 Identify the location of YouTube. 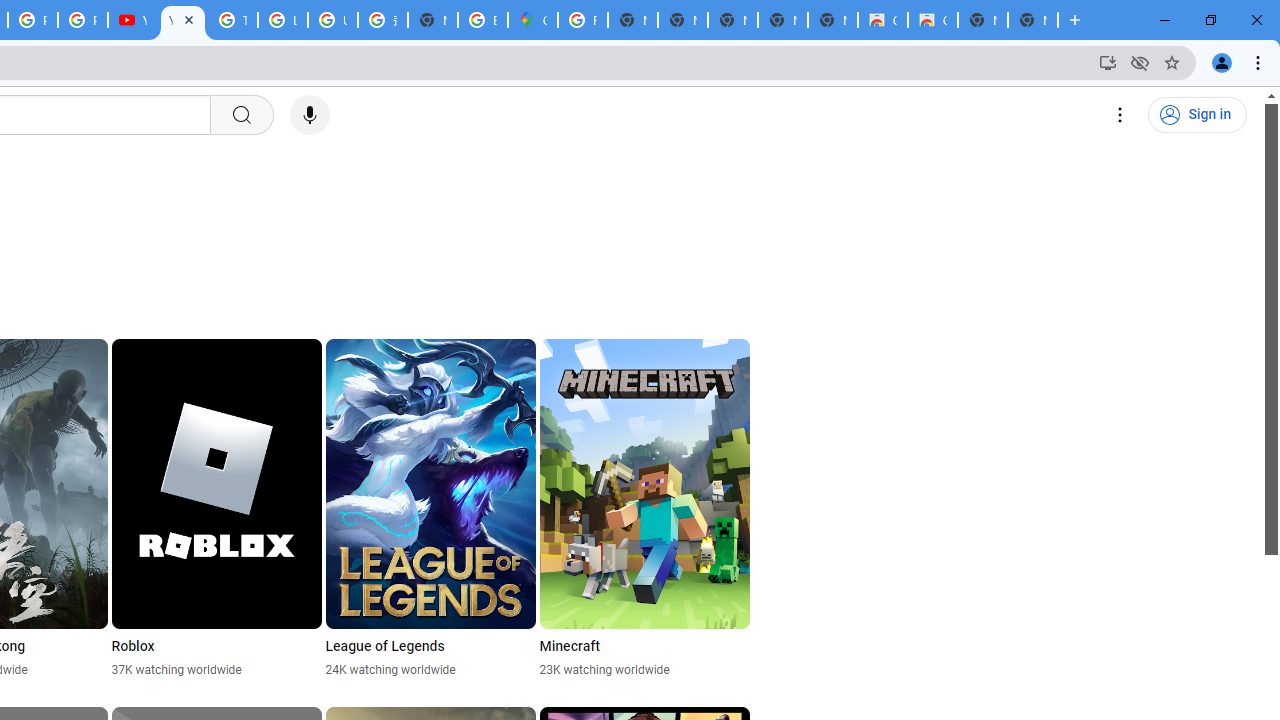
(182, 20).